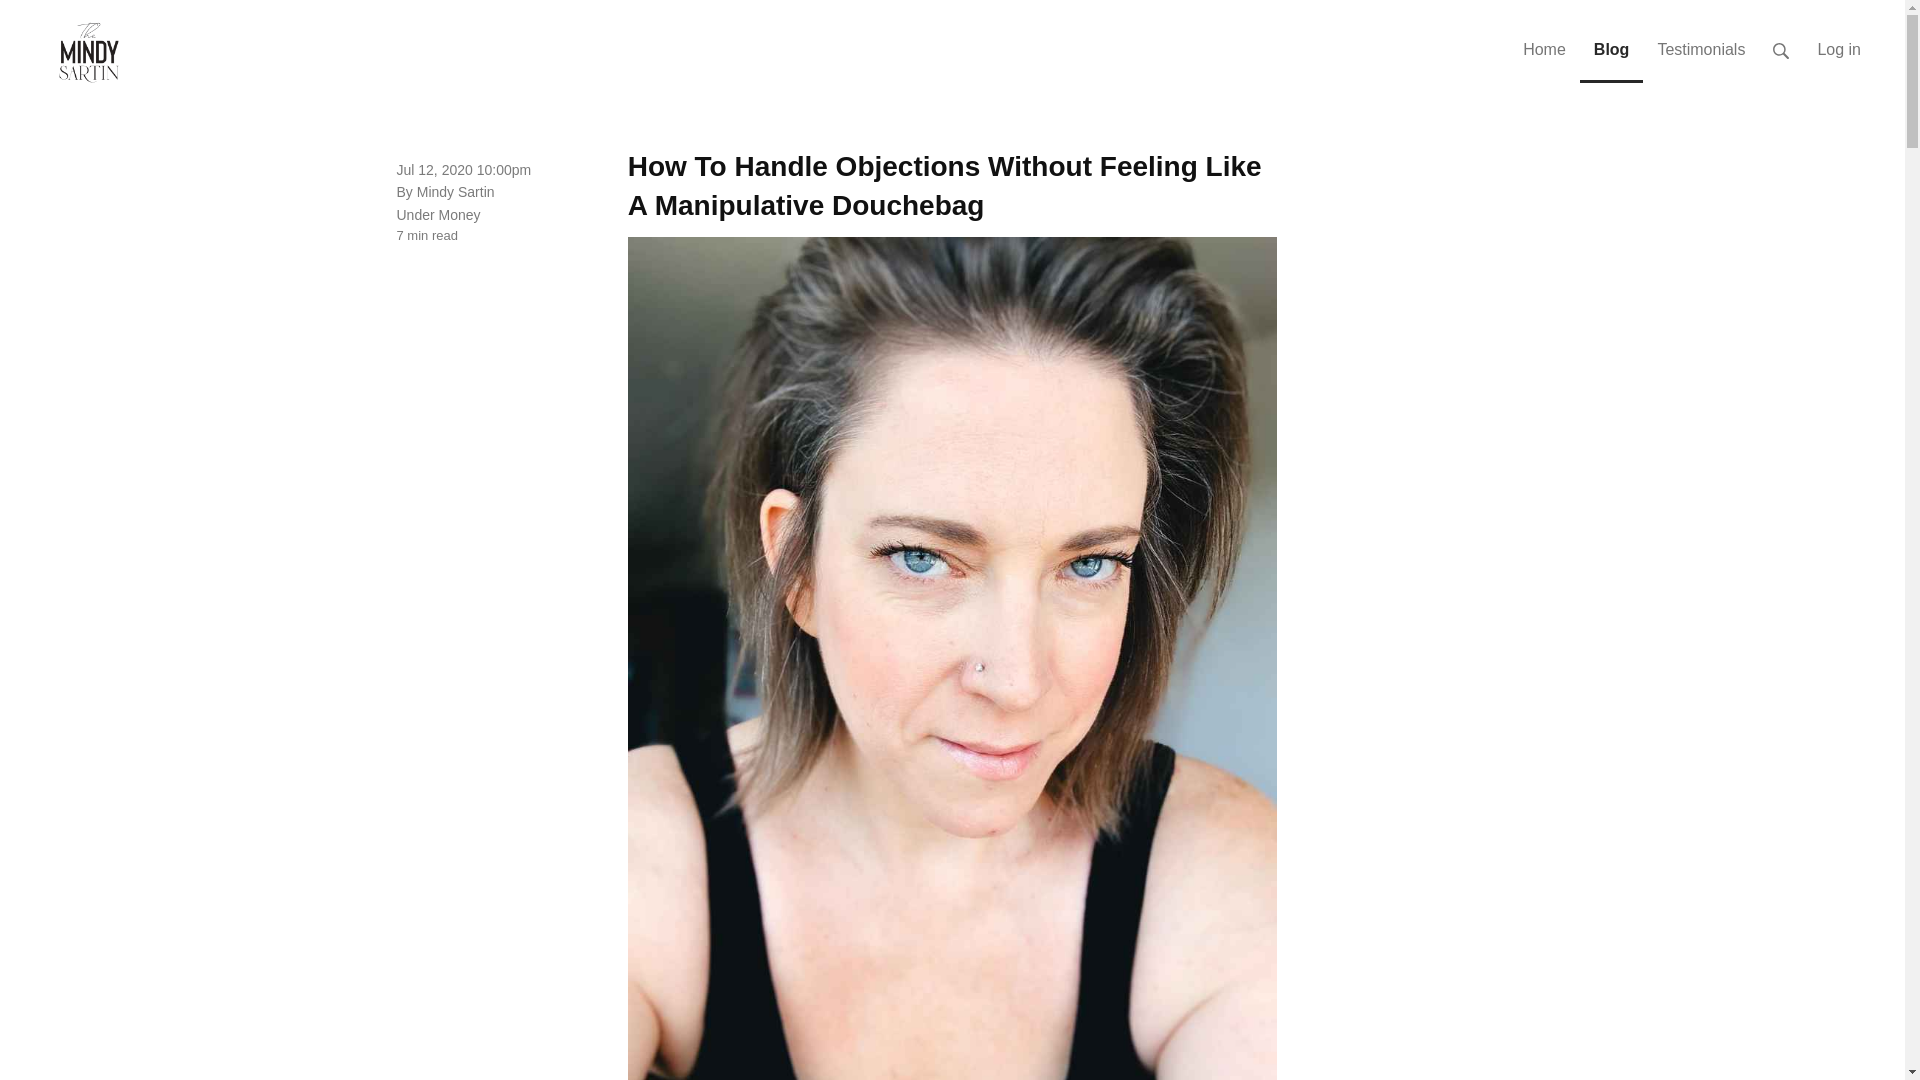  I want to click on Money, so click(460, 214).